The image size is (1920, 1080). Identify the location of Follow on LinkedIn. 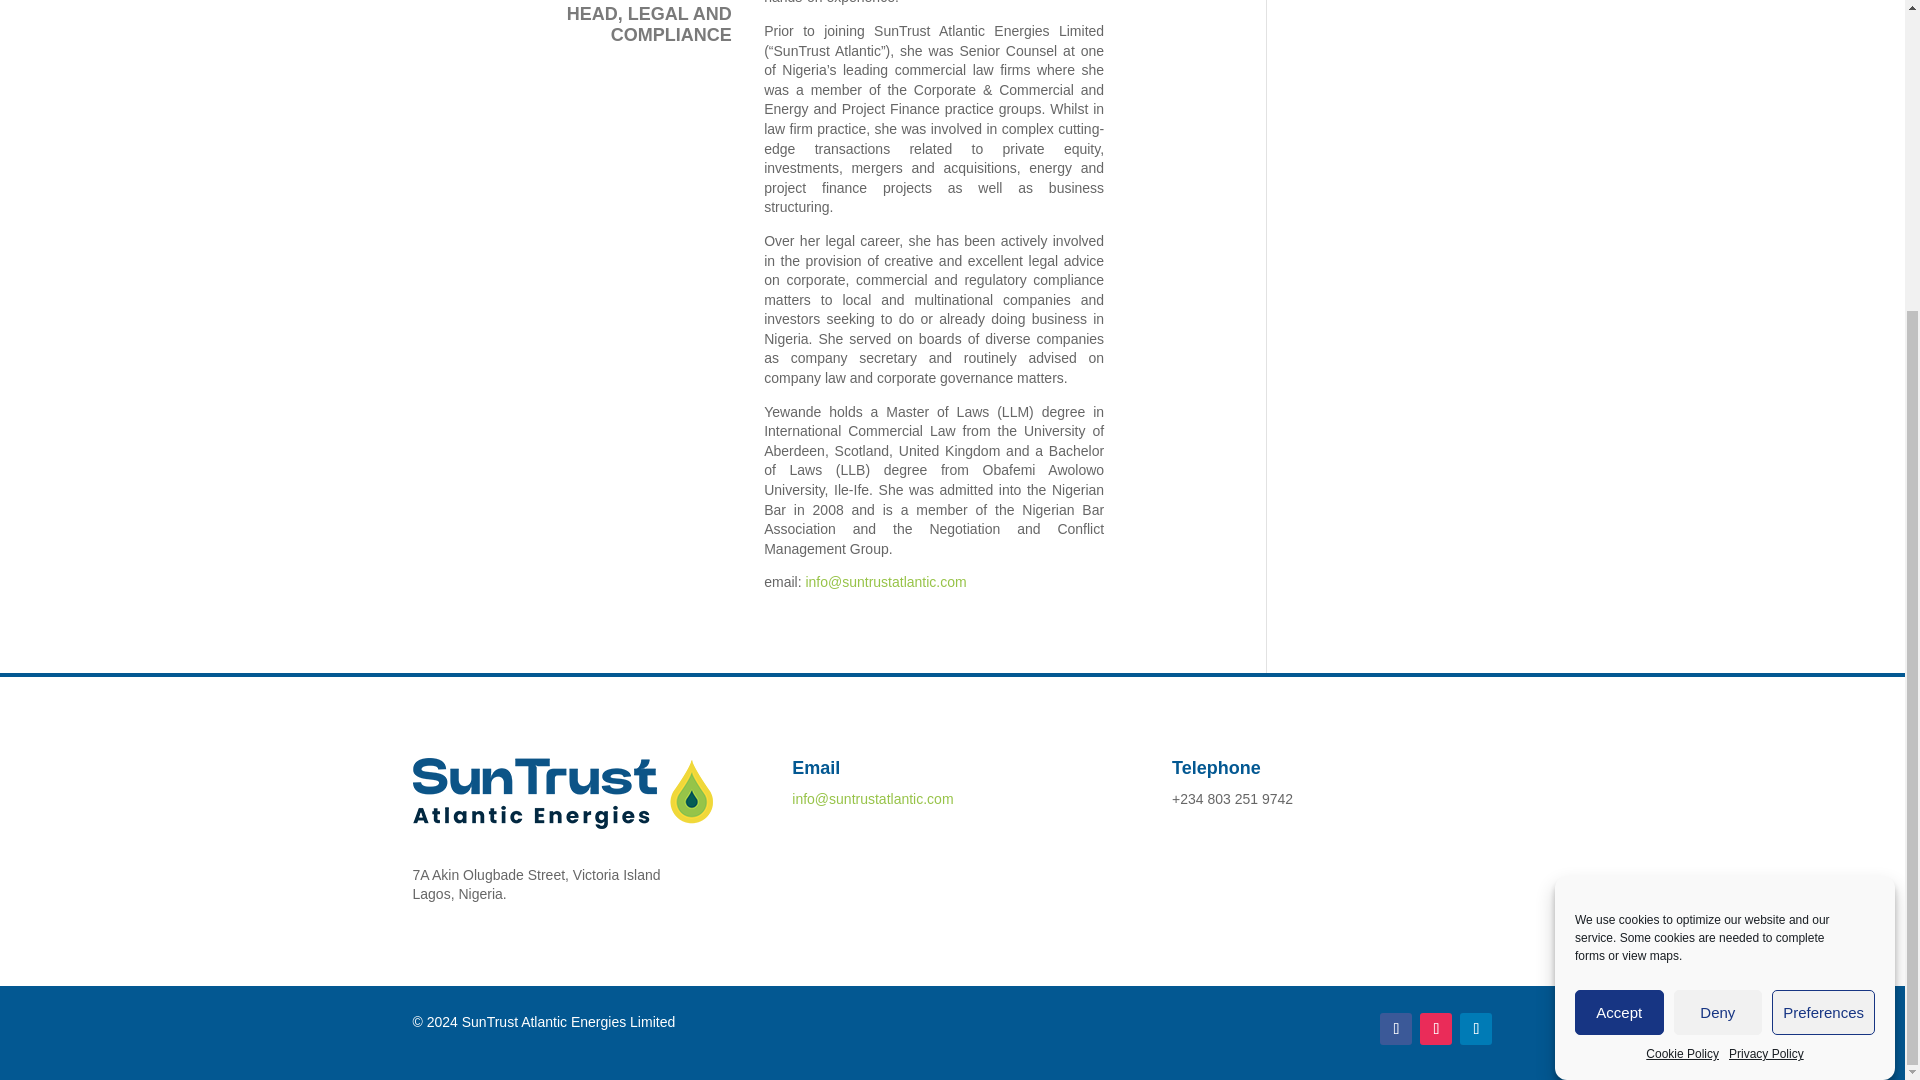
(1475, 1029).